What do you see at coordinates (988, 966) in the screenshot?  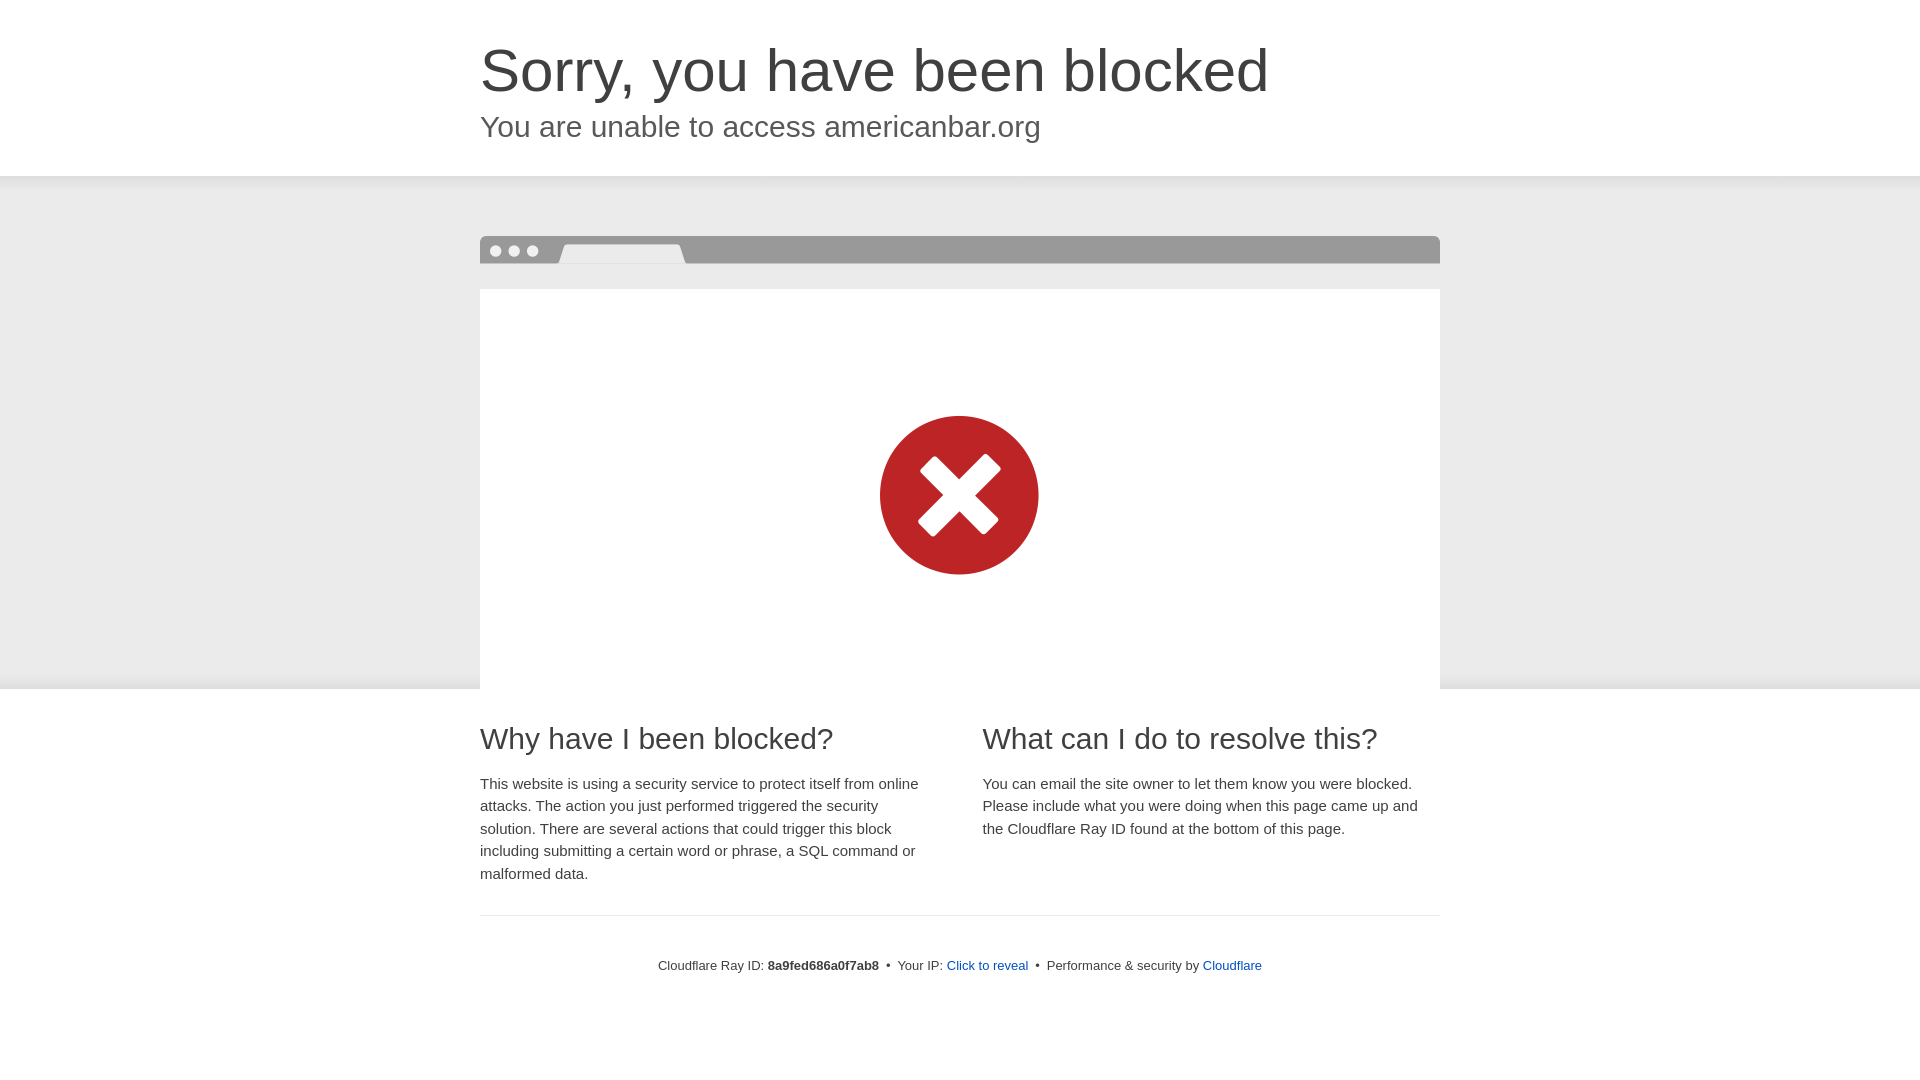 I see `Click to reveal` at bounding box center [988, 966].